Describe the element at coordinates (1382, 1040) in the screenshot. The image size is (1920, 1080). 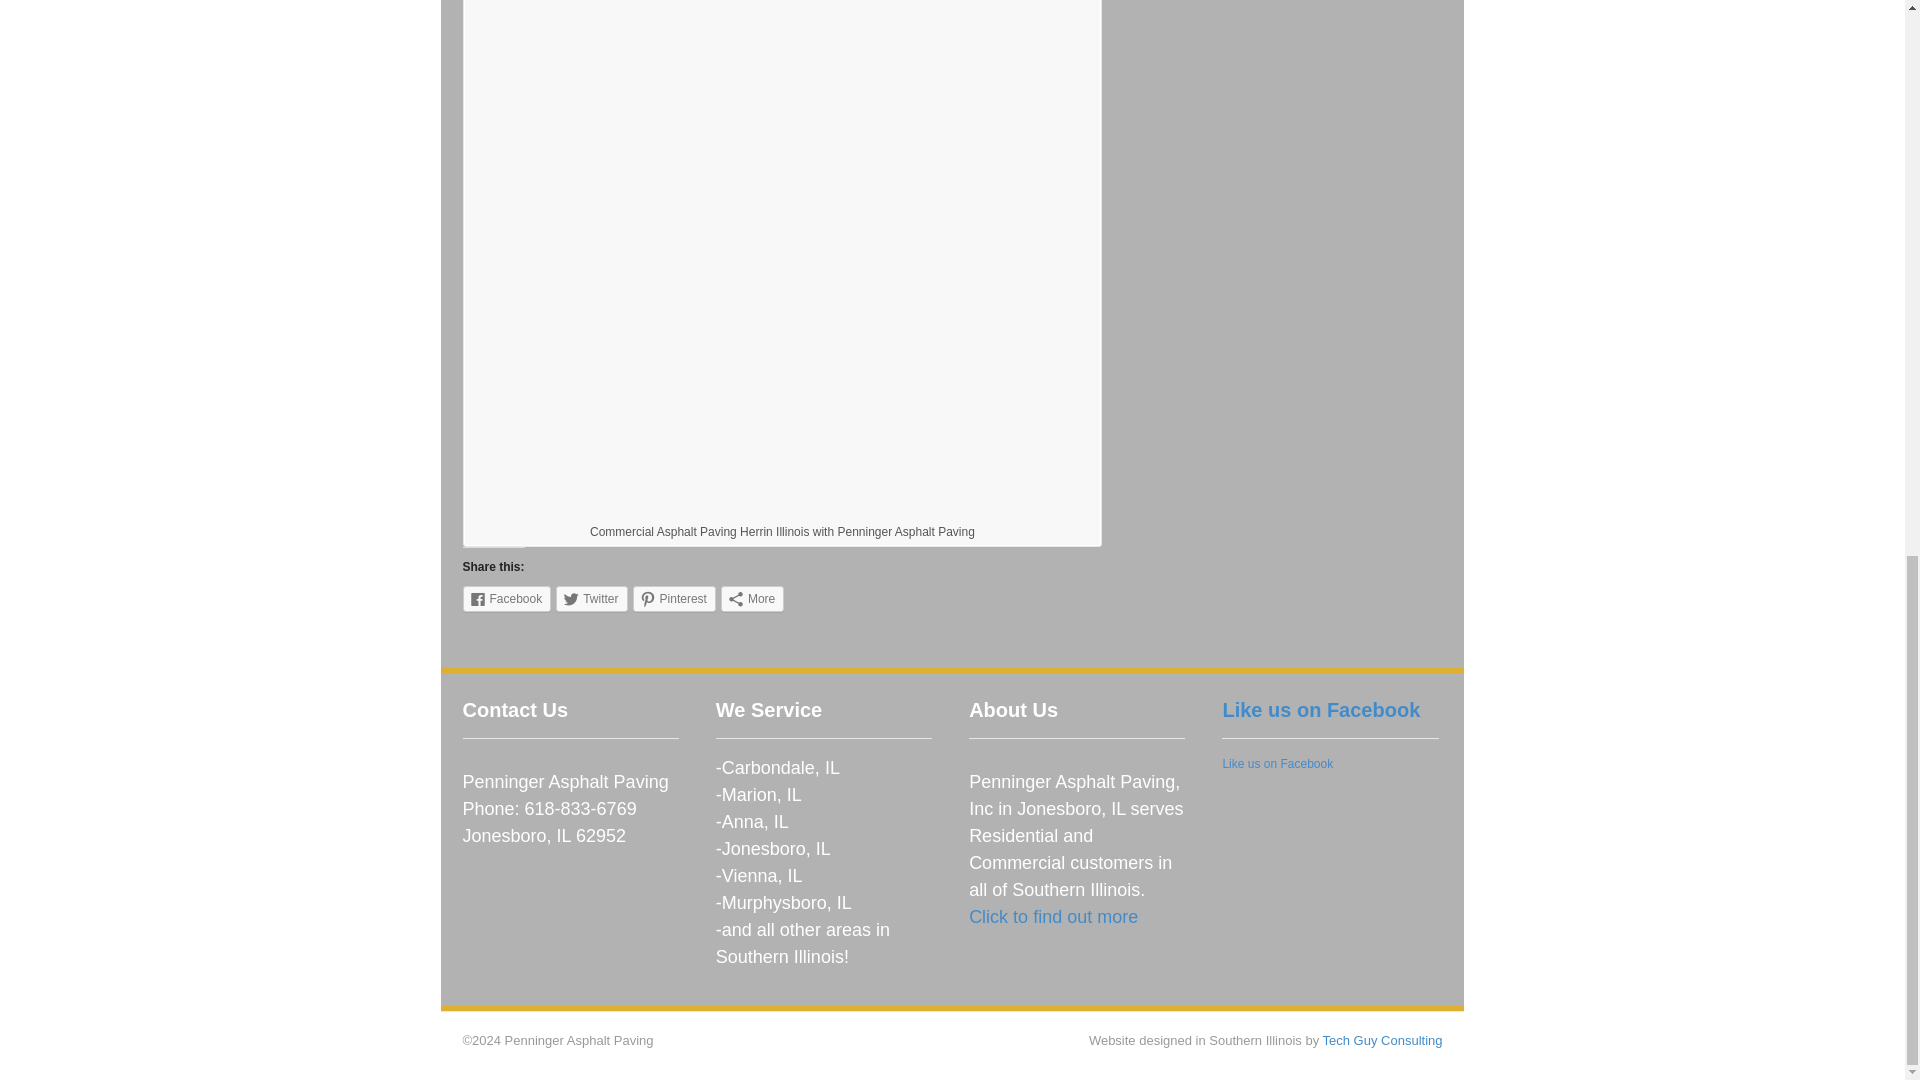
I see `Tech Guy Consulting` at that location.